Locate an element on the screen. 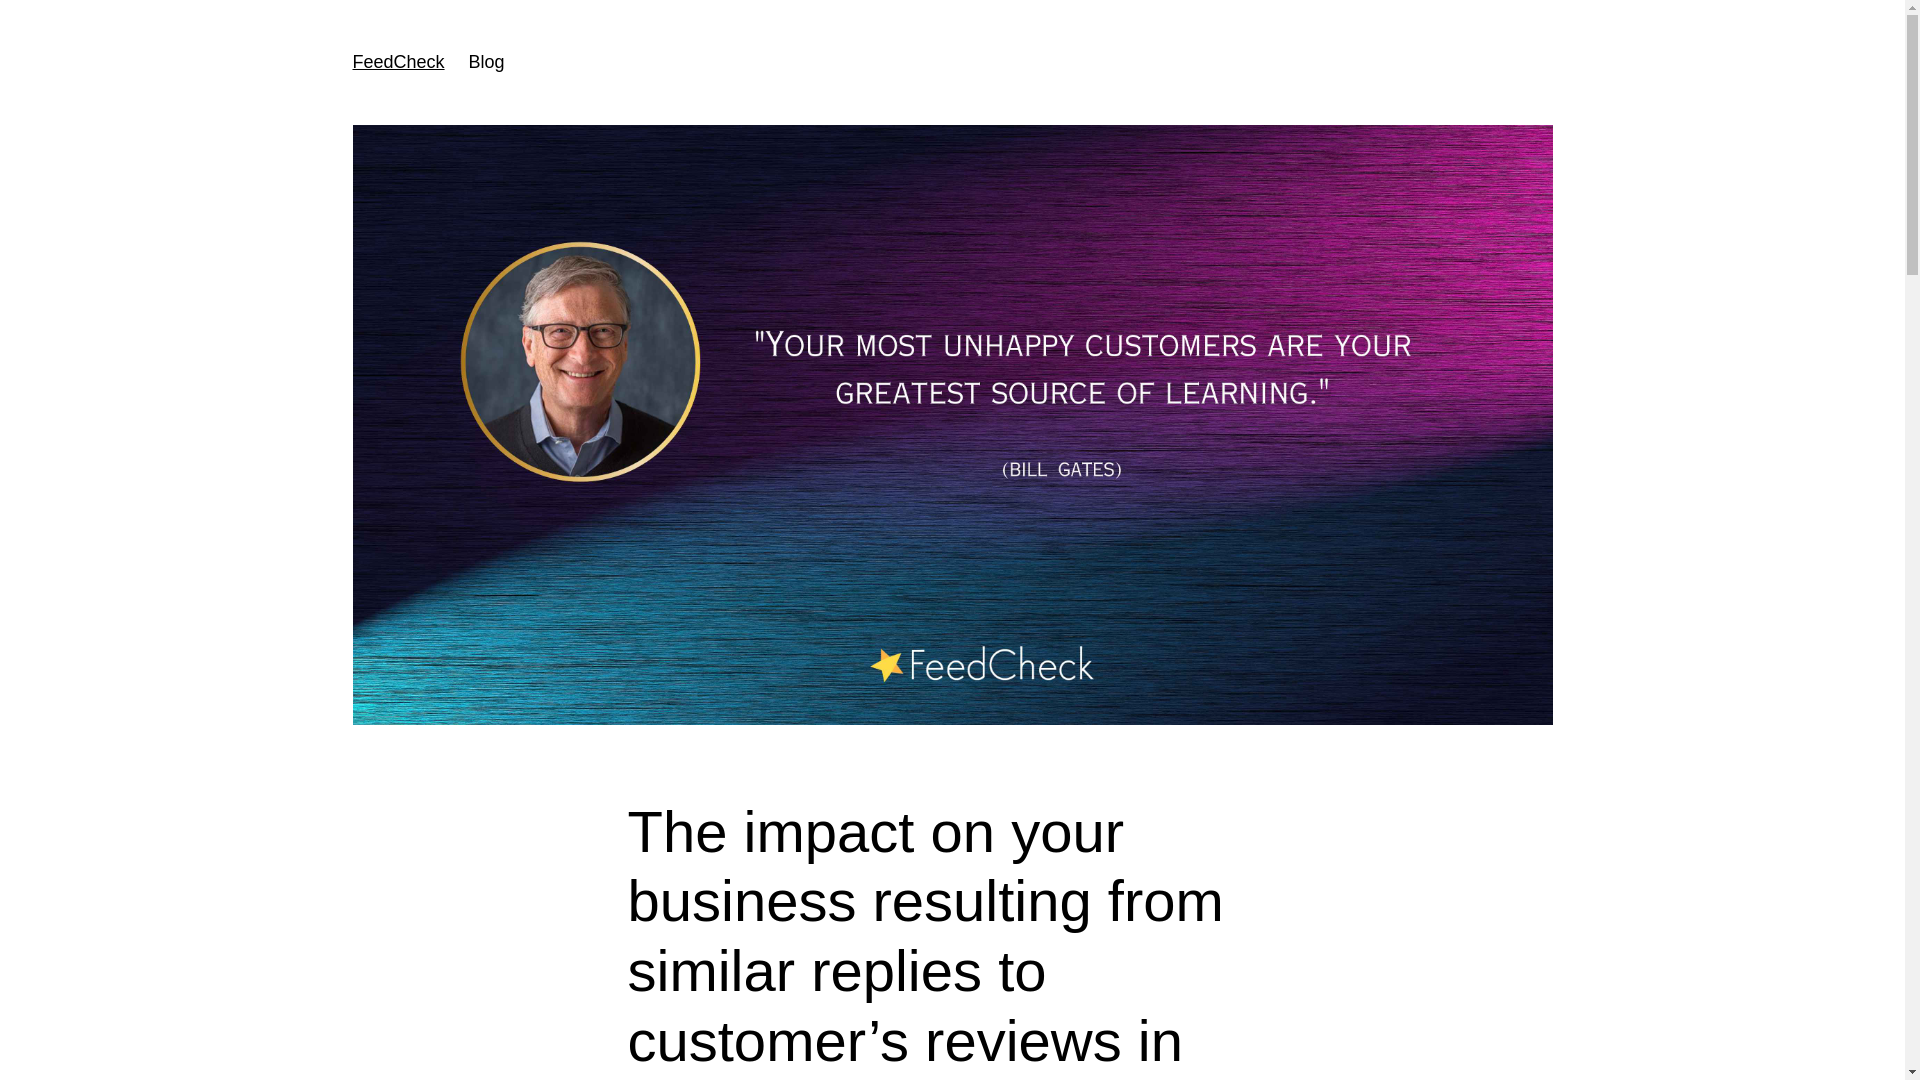 The height and width of the screenshot is (1080, 1920). Blog is located at coordinates (486, 62).